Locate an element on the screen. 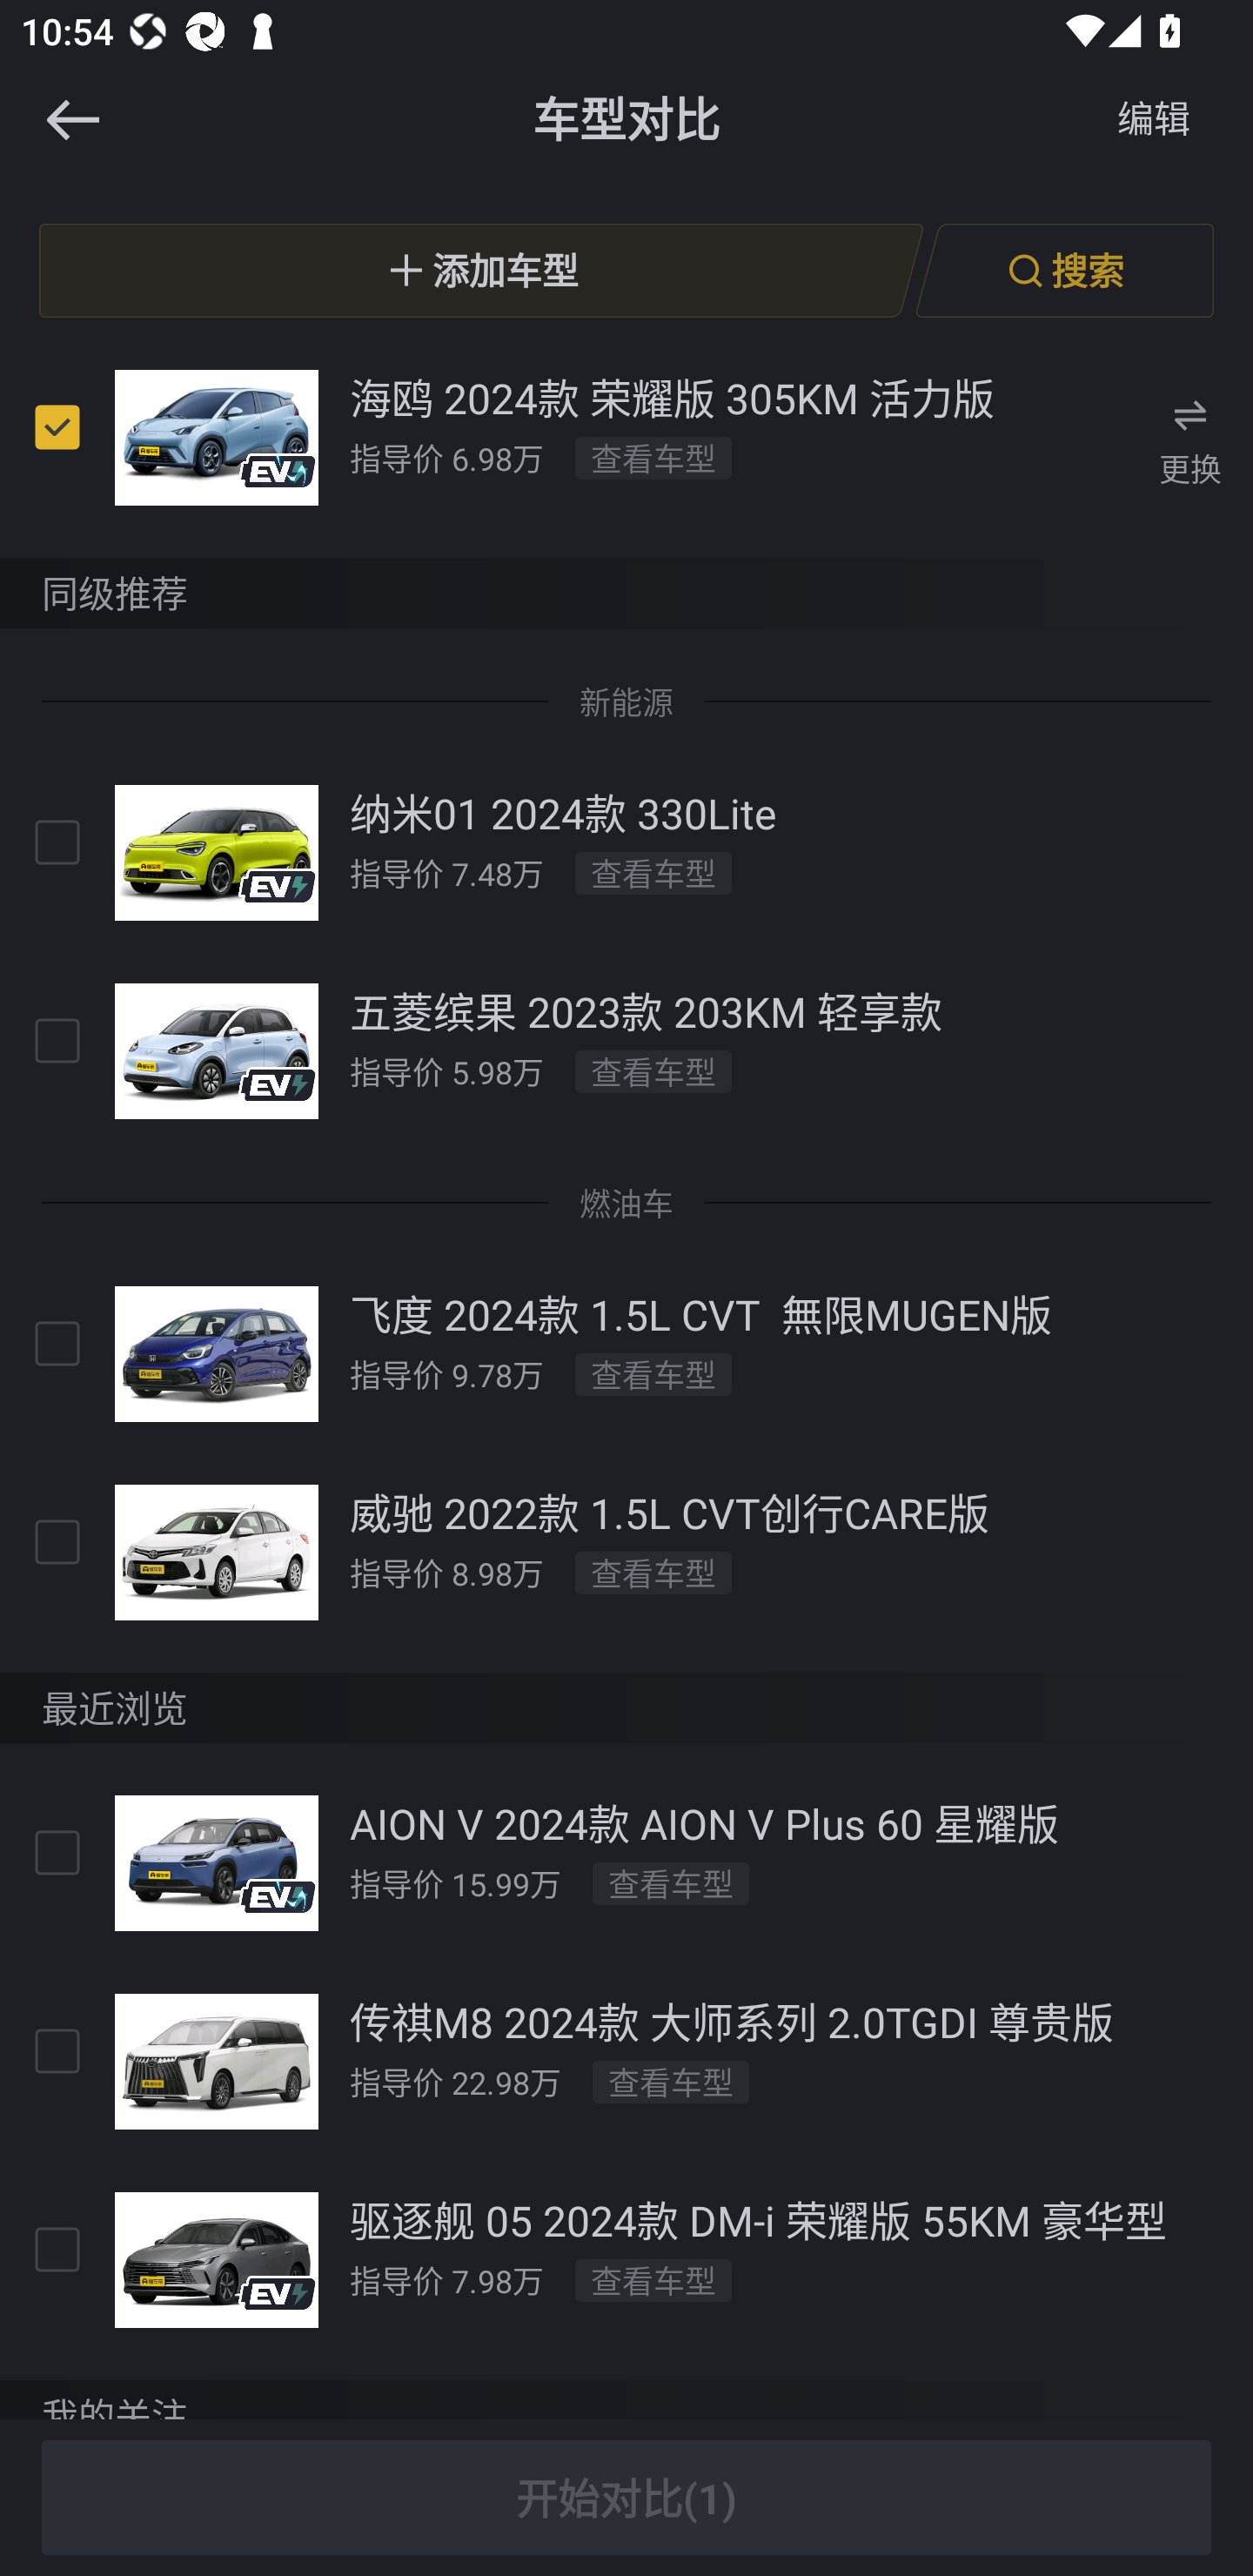  驱逐舰 05 2024款 DM-i 荣耀版 55KM 豪华型 指导价 7.98万 查看车型 is located at coordinates (626, 2260).